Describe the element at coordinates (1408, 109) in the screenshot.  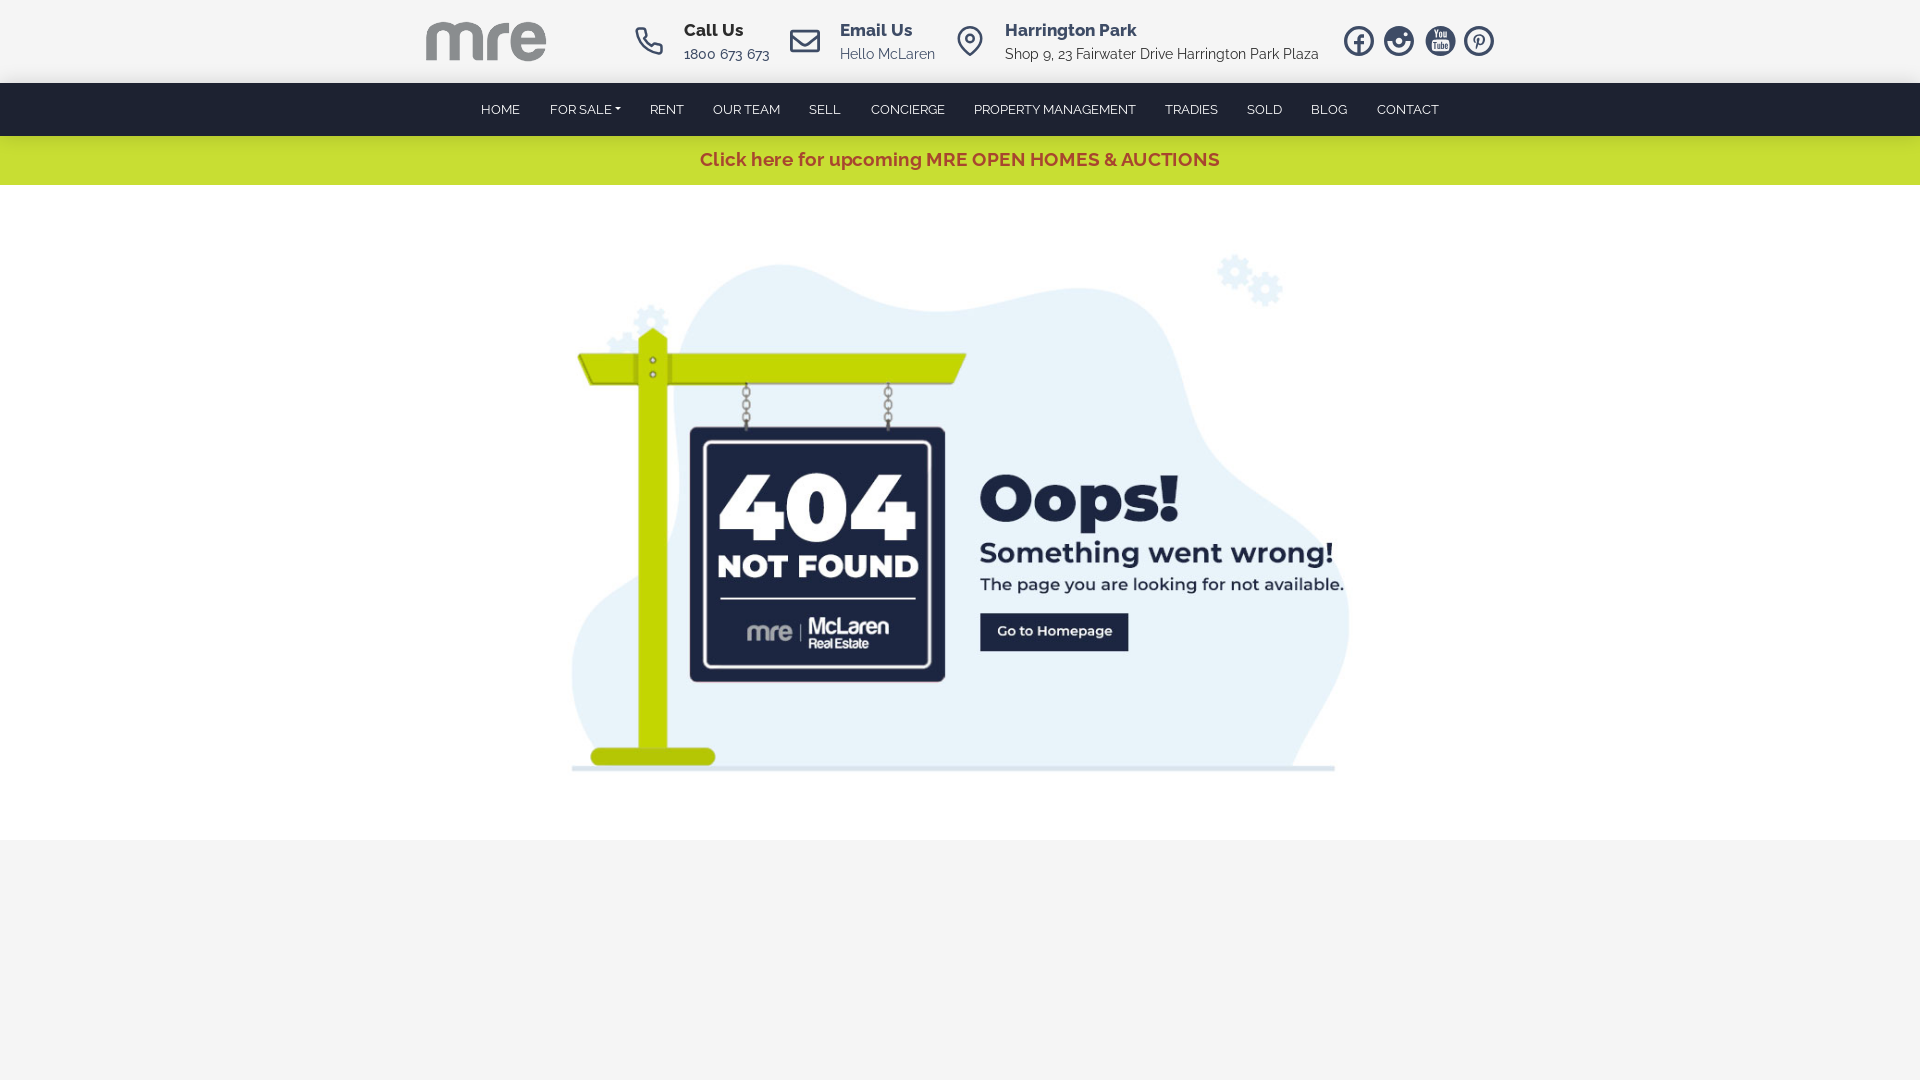
I see `CONTACT` at that location.